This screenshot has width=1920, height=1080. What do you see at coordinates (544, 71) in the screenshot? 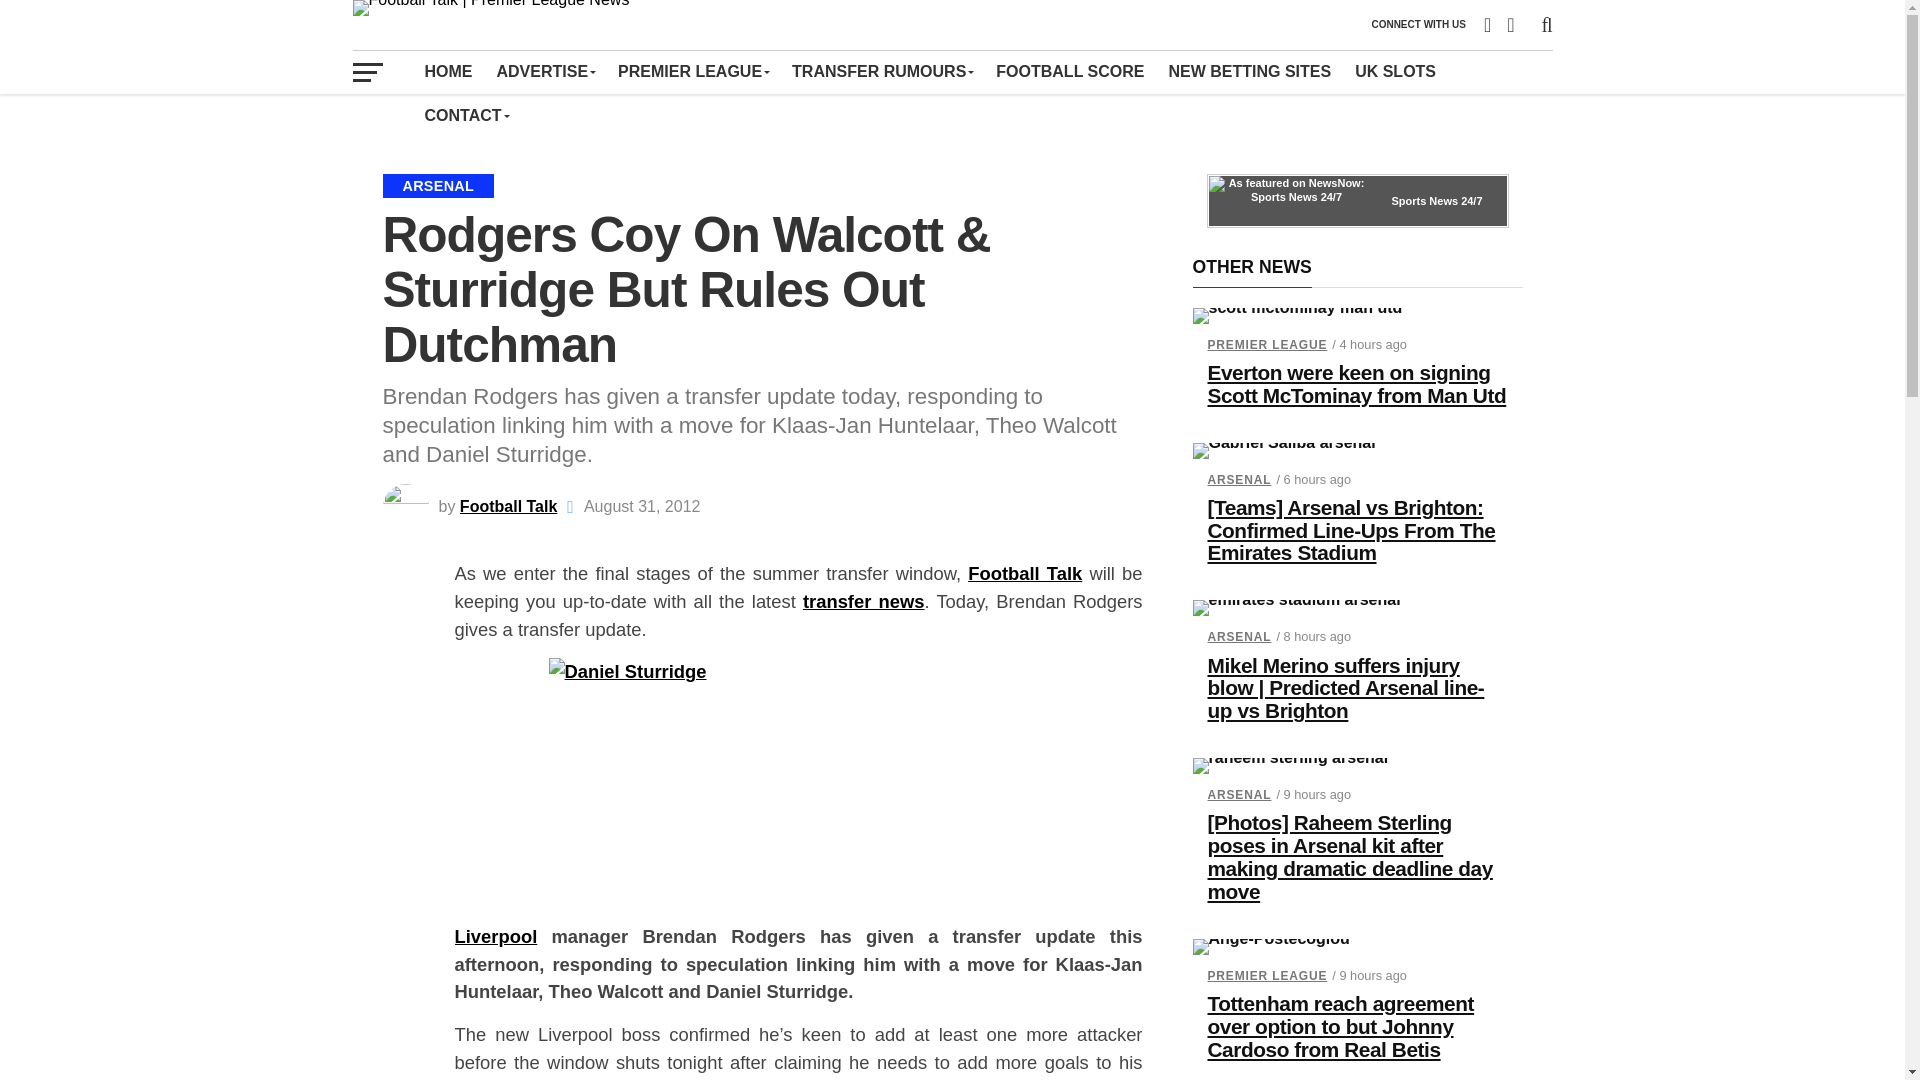
I see `ADVERTISE` at bounding box center [544, 71].